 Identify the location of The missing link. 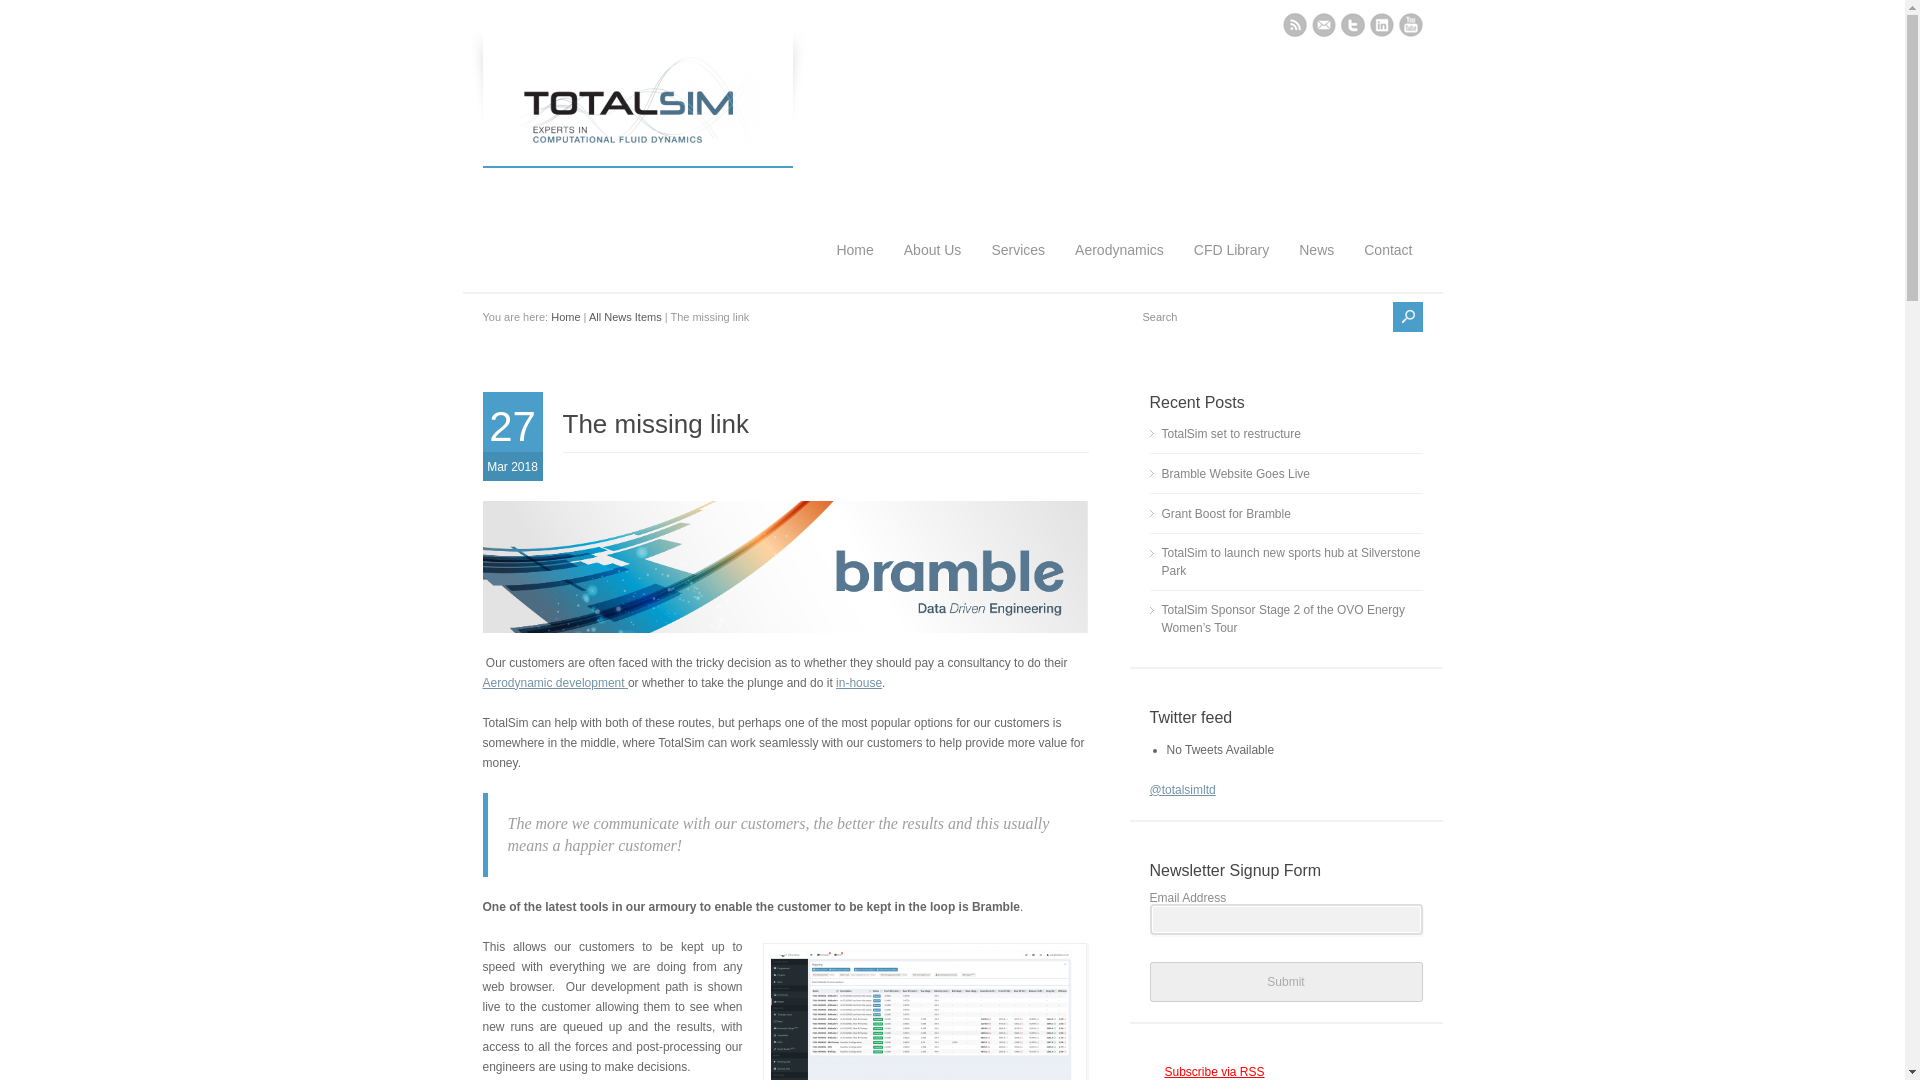
(655, 424).